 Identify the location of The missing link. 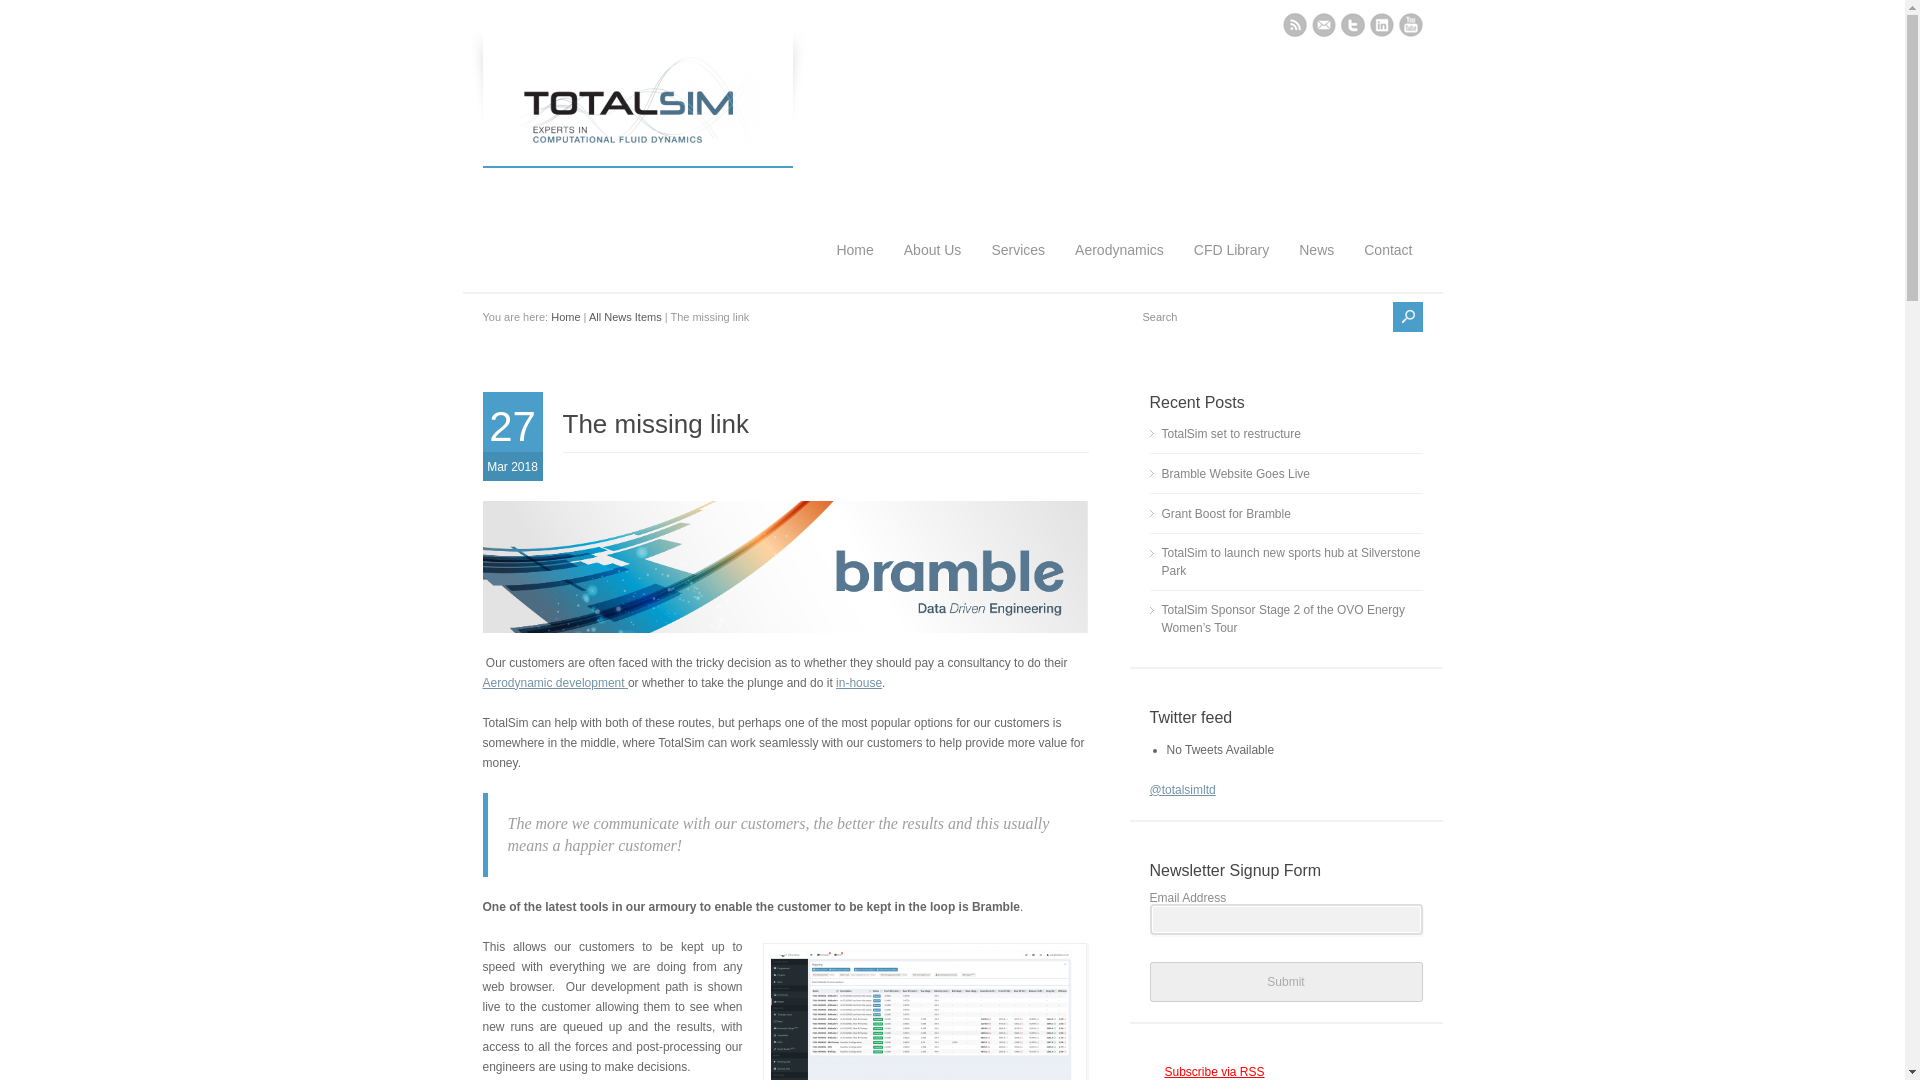
(655, 424).